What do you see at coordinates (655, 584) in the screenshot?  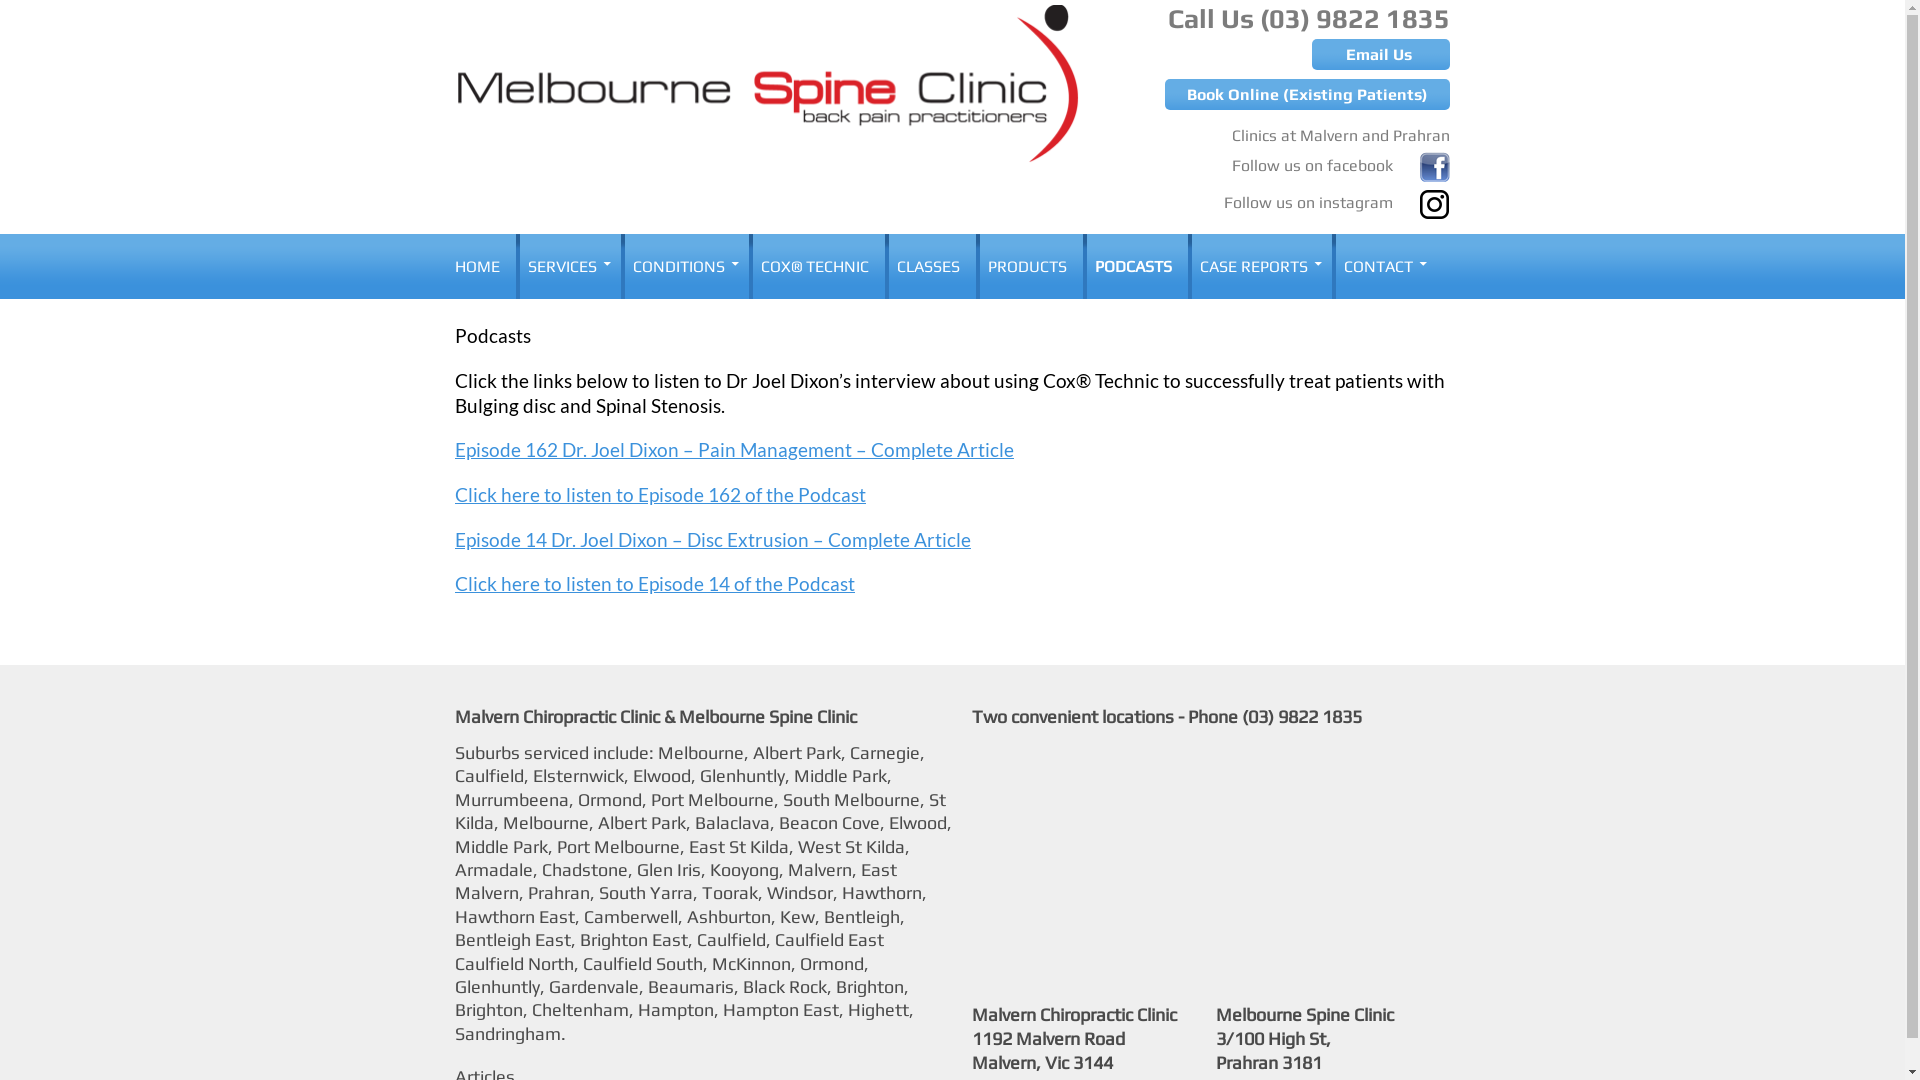 I see `Click here to listen to Episode 14 of the Podcast` at bounding box center [655, 584].